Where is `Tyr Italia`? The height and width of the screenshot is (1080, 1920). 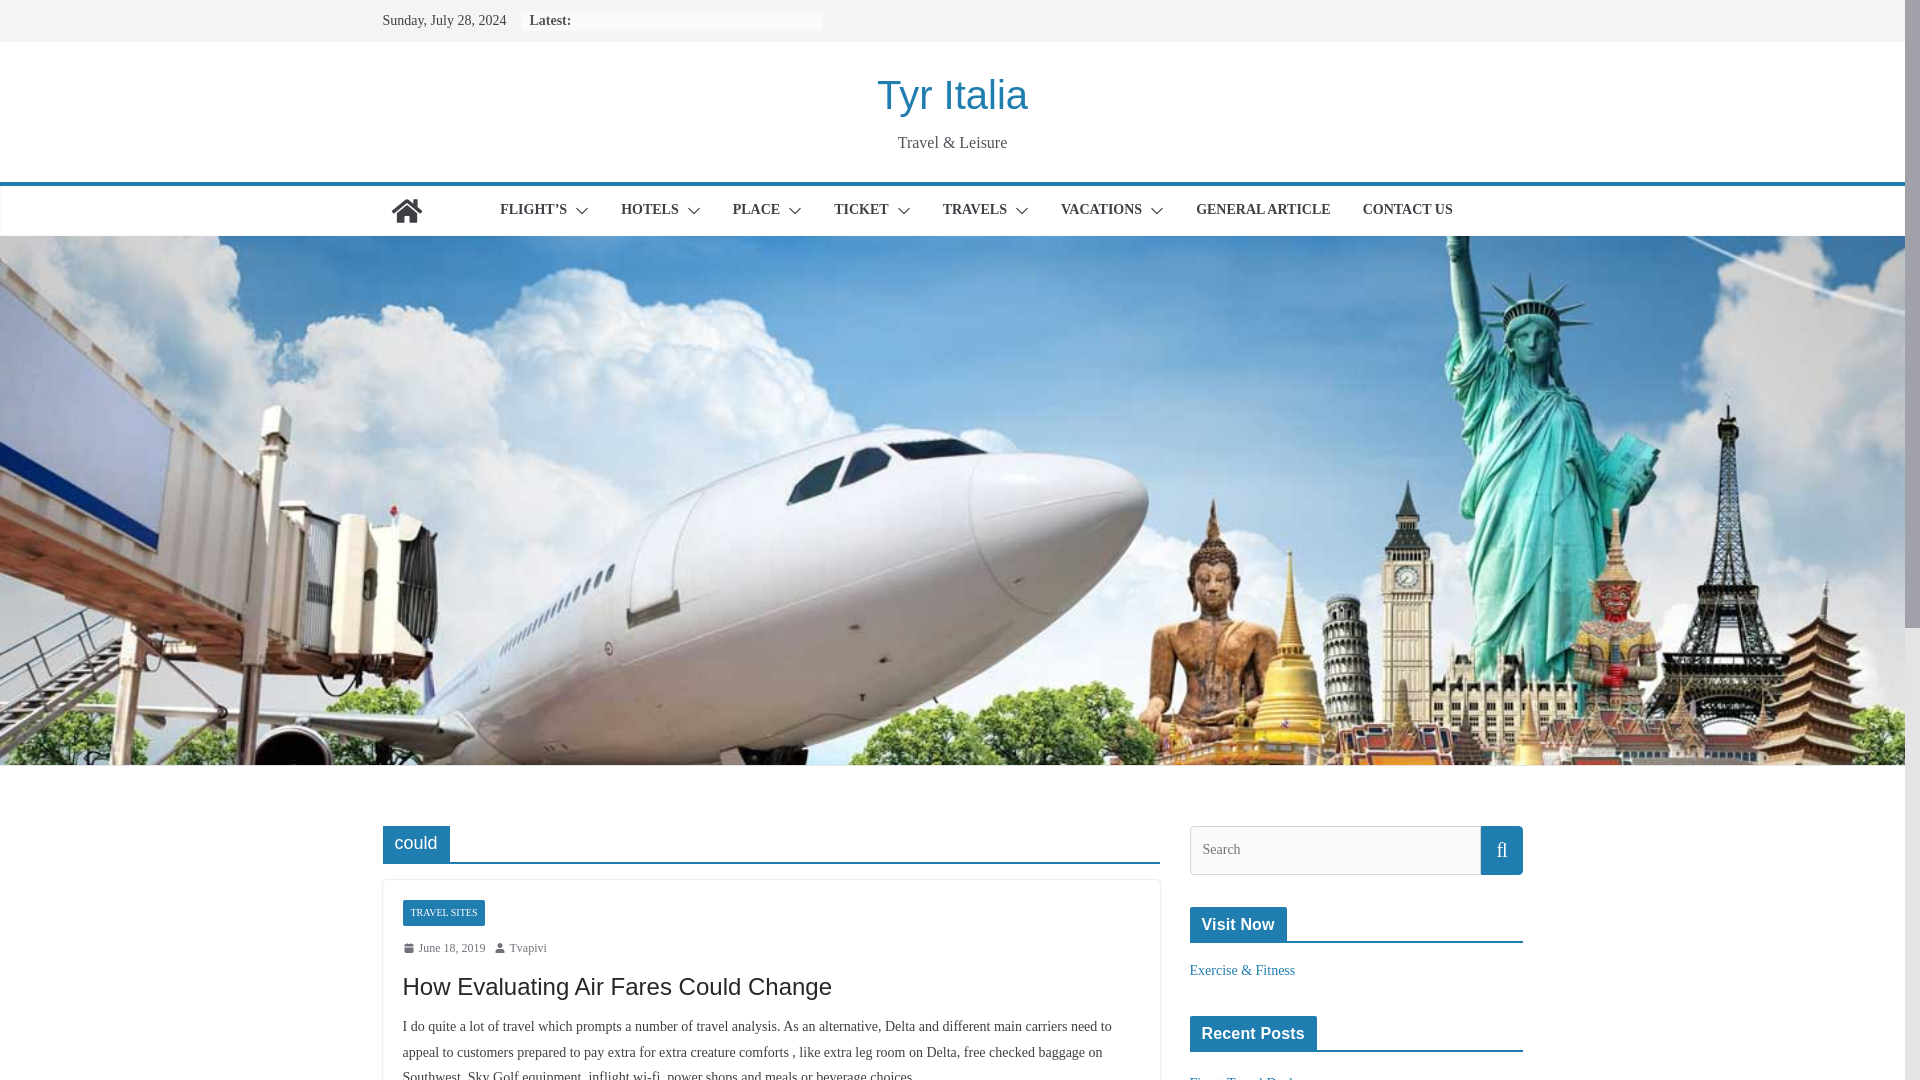 Tyr Italia is located at coordinates (406, 210).